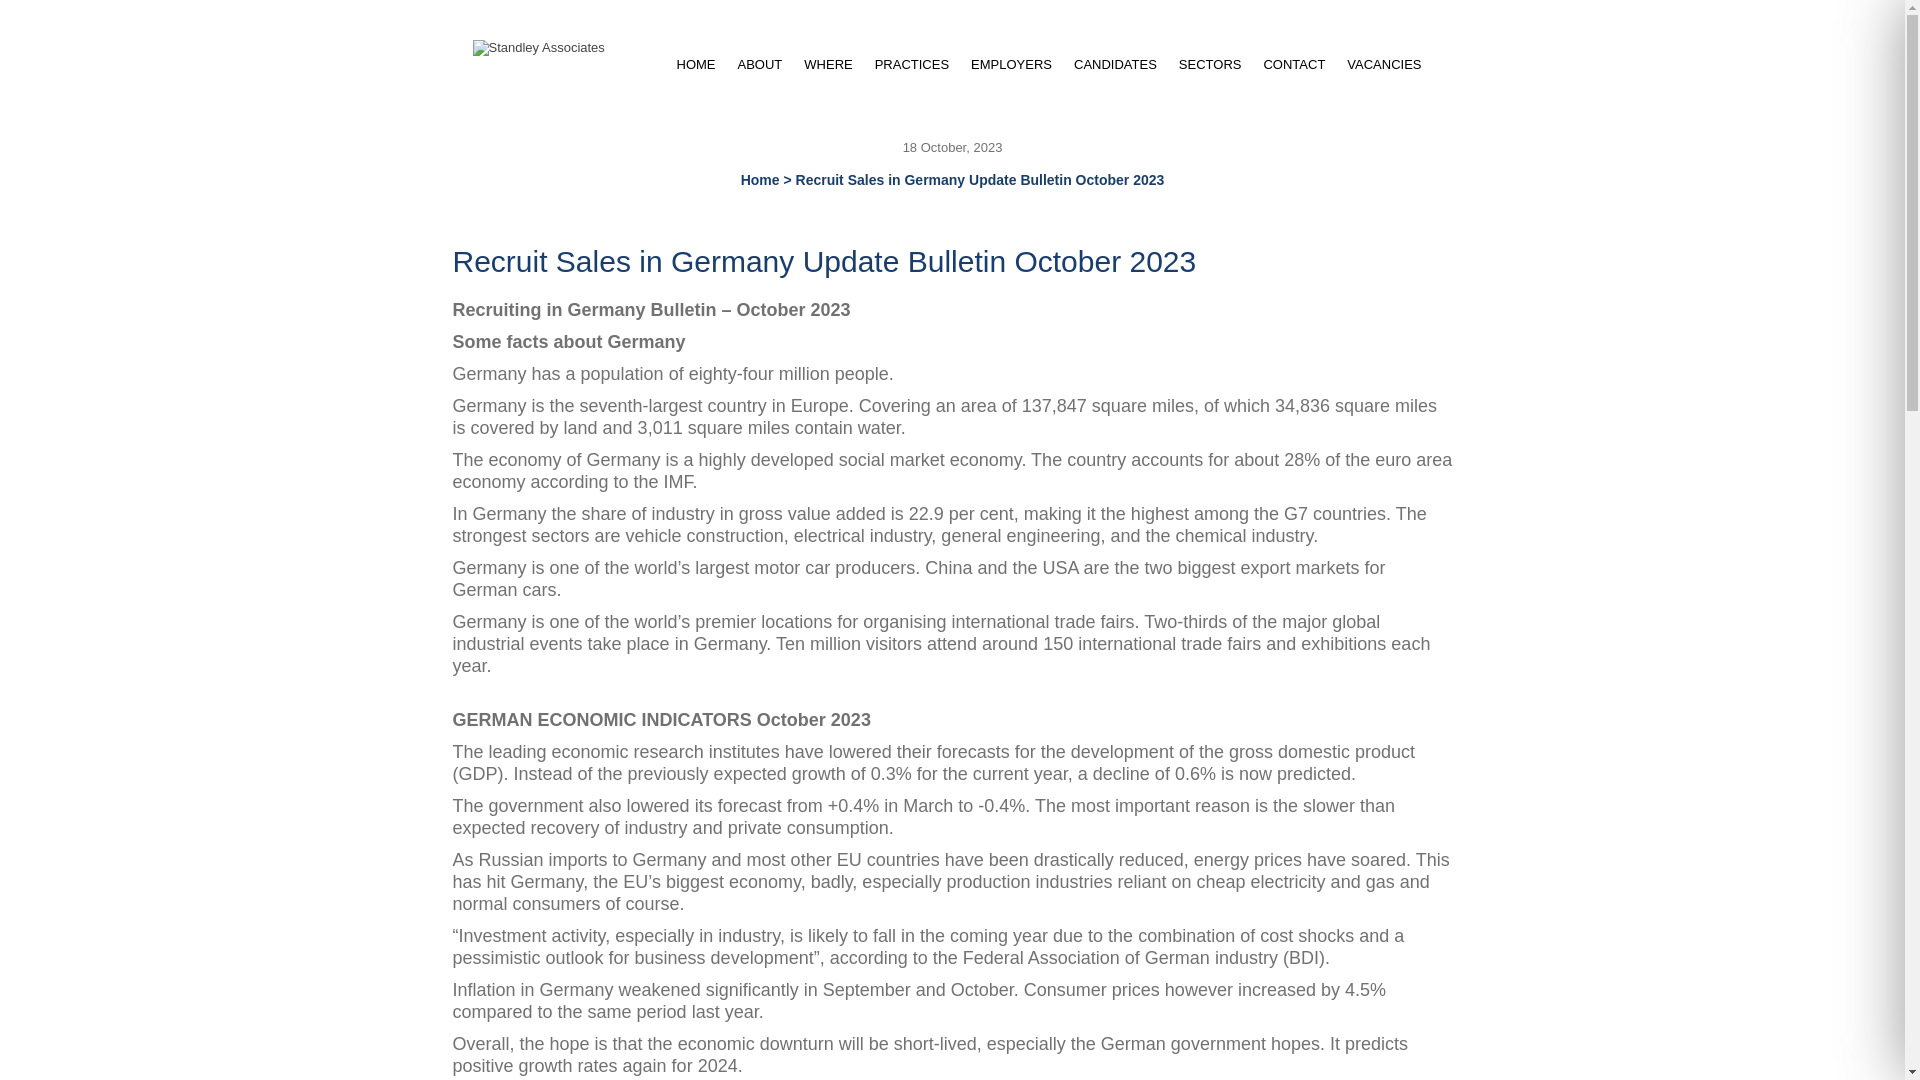  What do you see at coordinates (1012, 64) in the screenshot?
I see `EMPLOYERS` at bounding box center [1012, 64].